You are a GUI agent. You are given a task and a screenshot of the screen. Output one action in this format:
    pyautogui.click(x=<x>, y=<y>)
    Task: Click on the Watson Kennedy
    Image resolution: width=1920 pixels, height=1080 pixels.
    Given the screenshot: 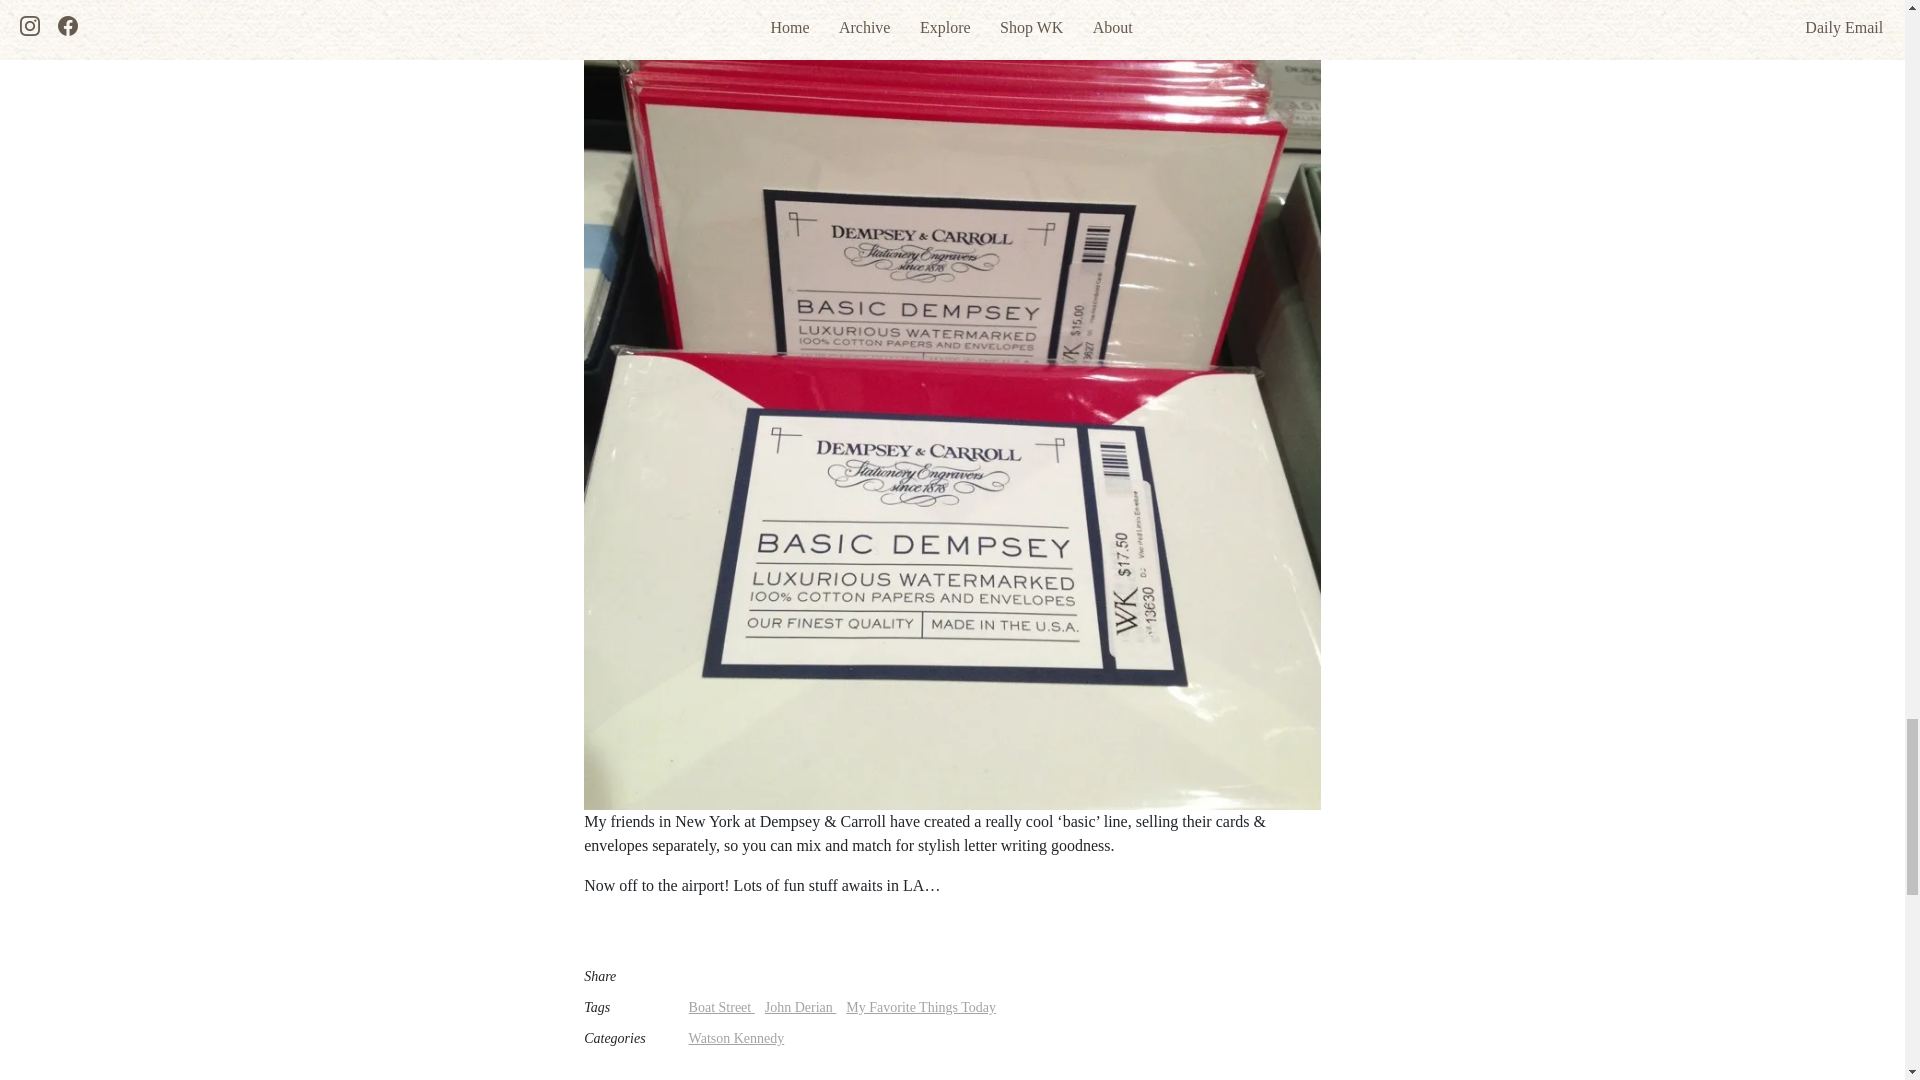 What is the action you would take?
    pyautogui.click(x=737, y=1038)
    